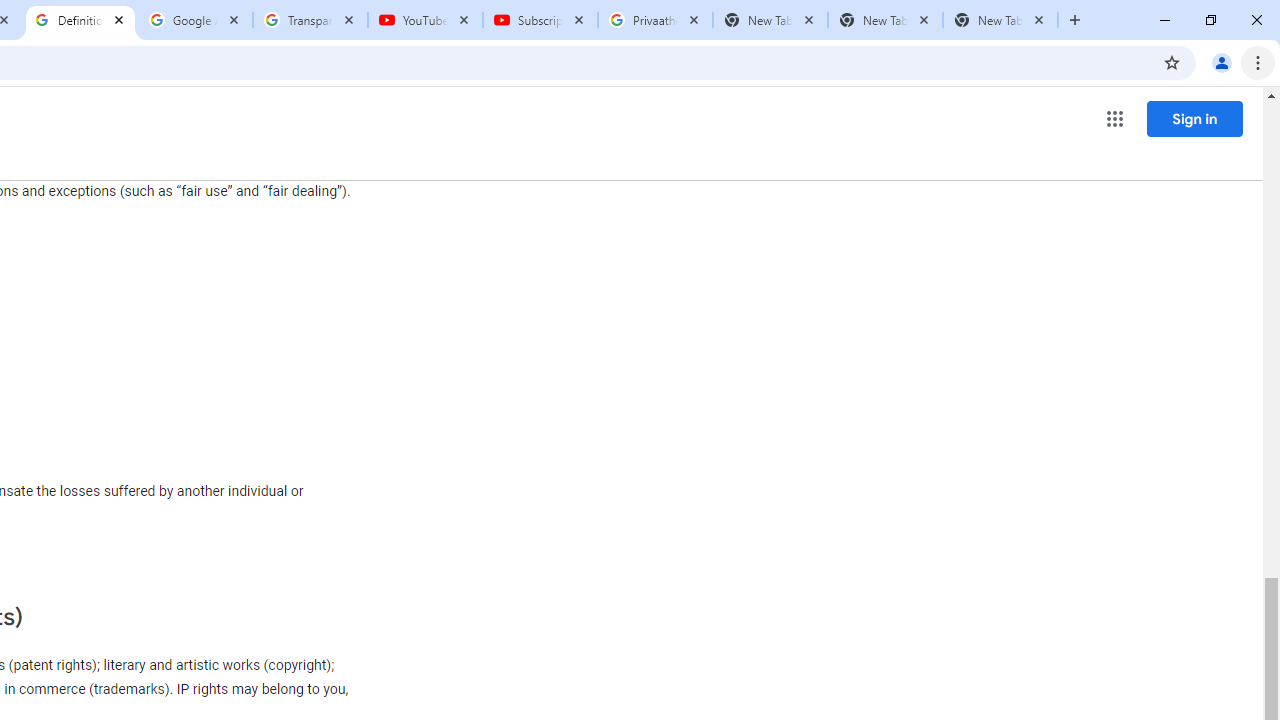 The width and height of the screenshot is (1280, 720). I want to click on Sign in, so click(1194, 118).